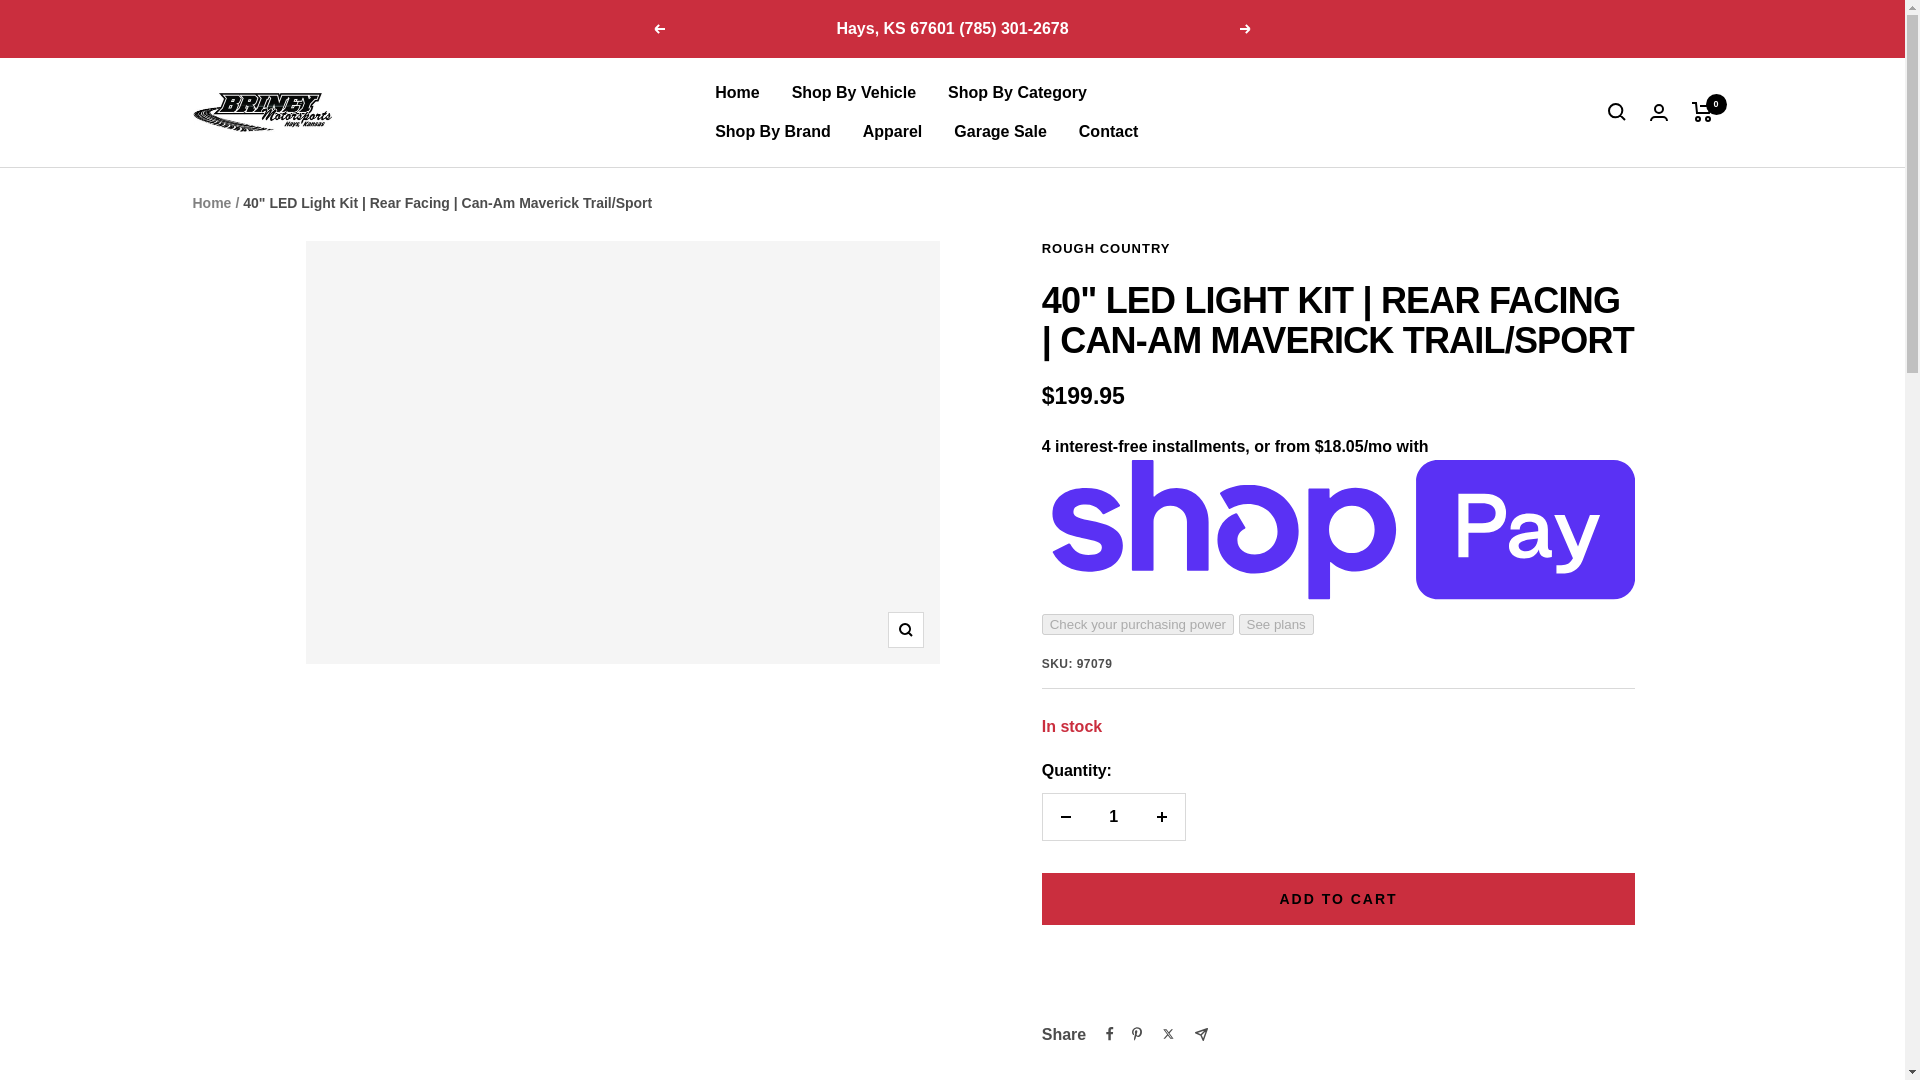 The width and height of the screenshot is (1920, 1080). What do you see at coordinates (1000, 131) in the screenshot?
I see `Garage Sale` at bounding box center [1000, 131].